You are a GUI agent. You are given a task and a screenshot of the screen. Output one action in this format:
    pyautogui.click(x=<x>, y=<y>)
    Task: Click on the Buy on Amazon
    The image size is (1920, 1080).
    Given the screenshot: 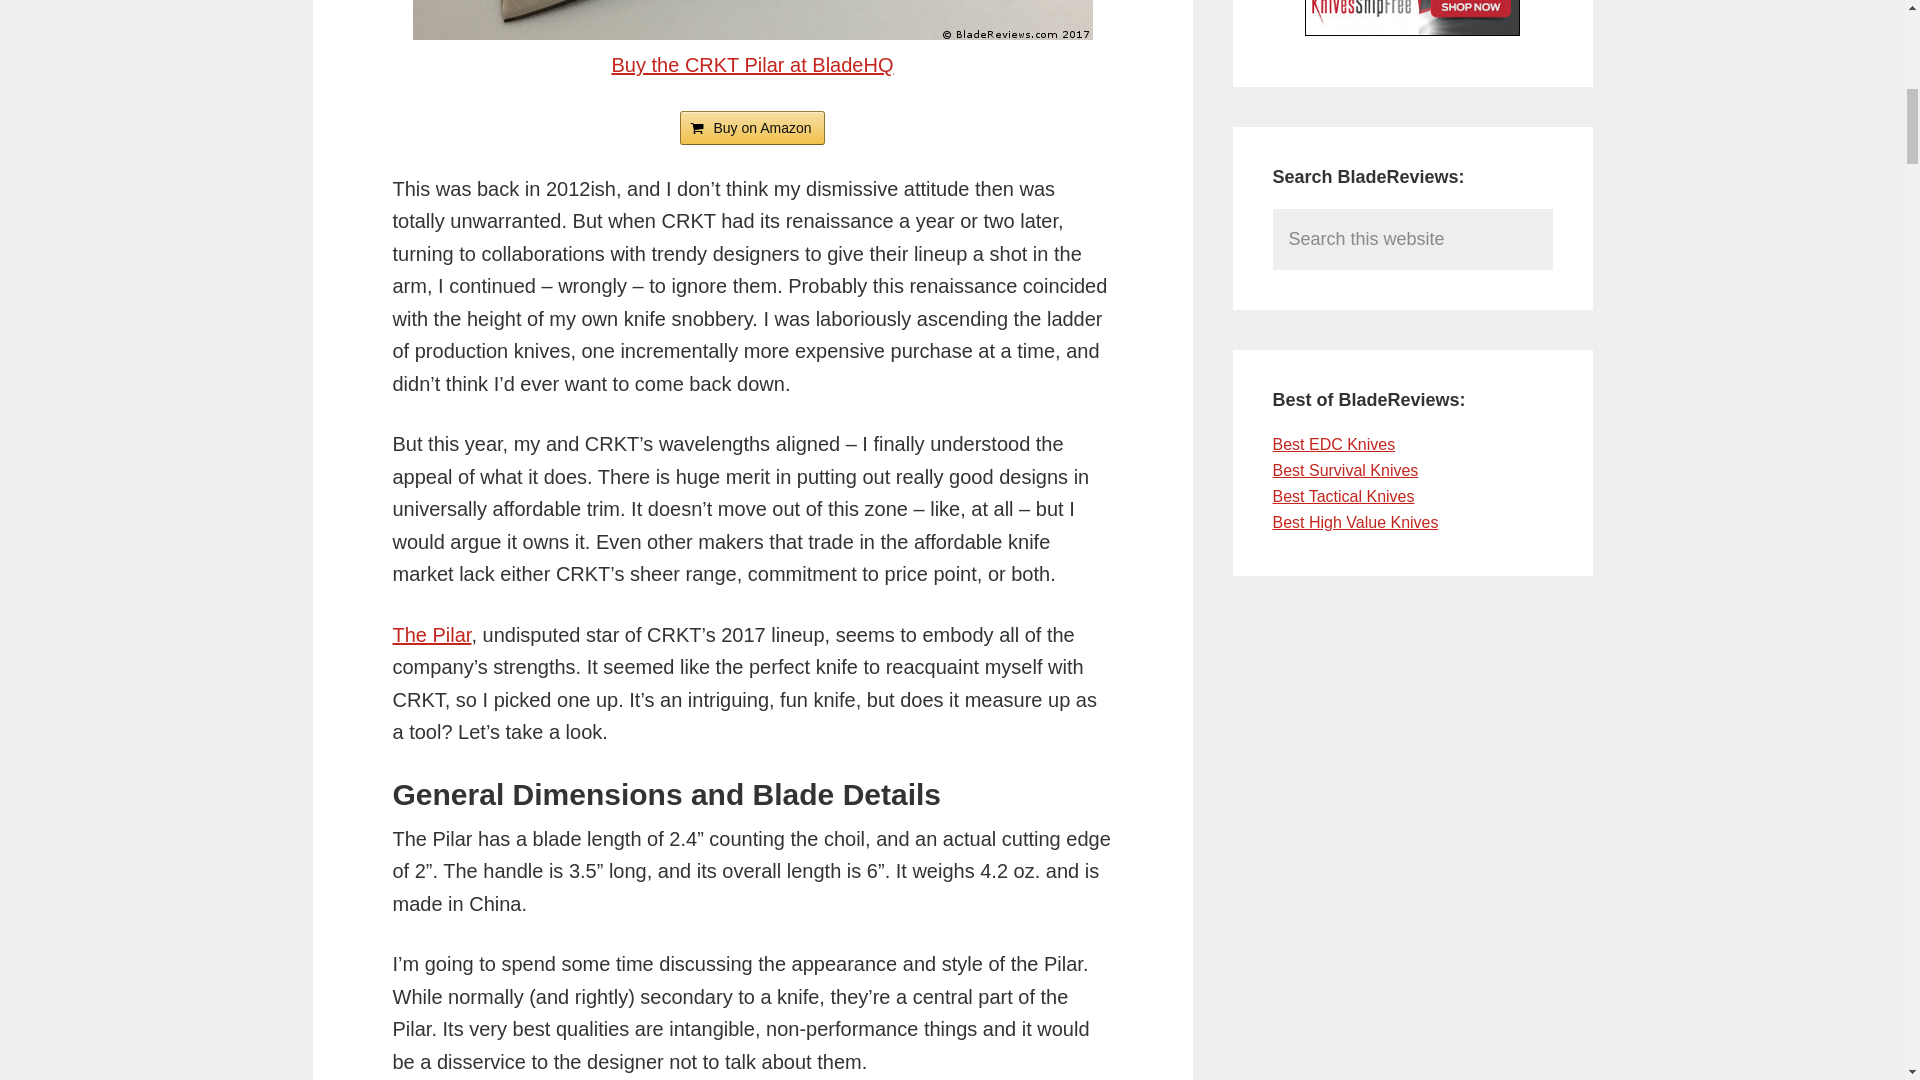 What is the action you would take?
    pyautogui.click(x=751, y=128)
    